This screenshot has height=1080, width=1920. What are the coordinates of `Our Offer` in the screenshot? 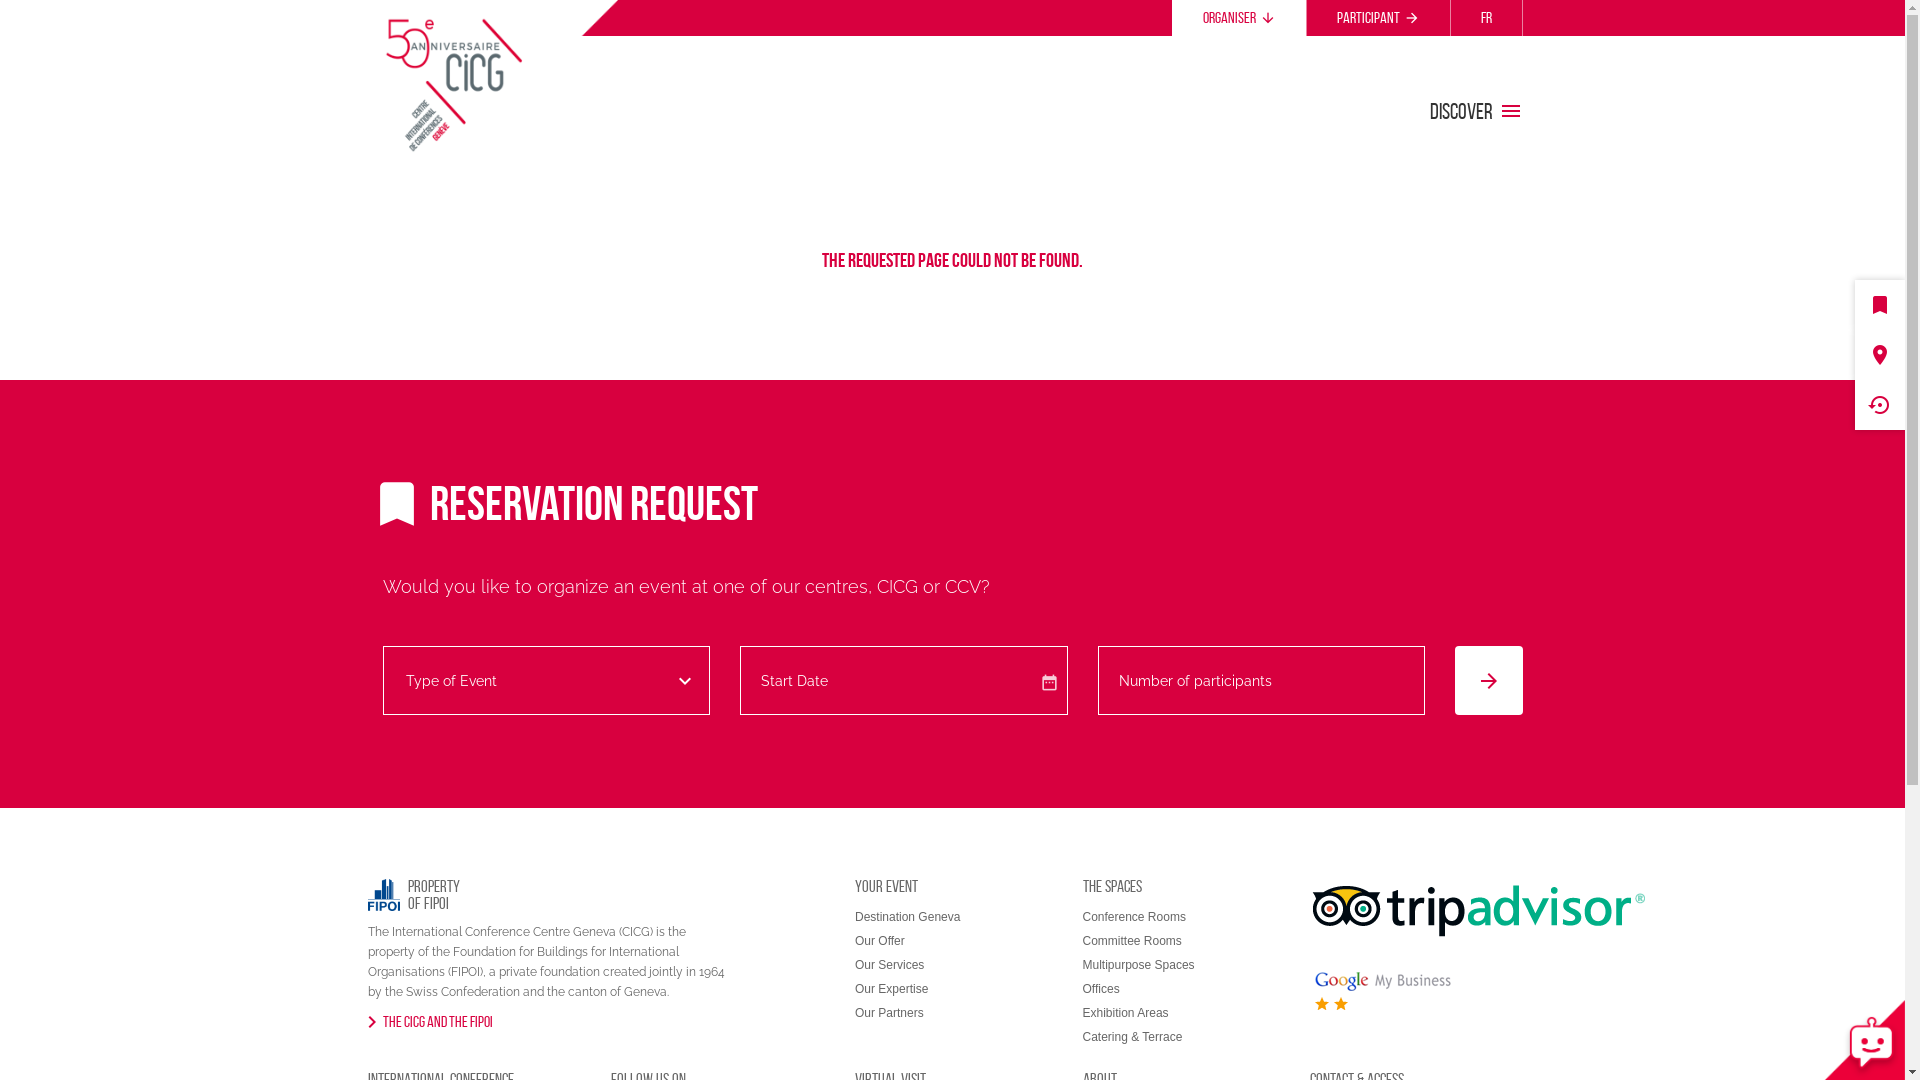 It's located at (880, 941).